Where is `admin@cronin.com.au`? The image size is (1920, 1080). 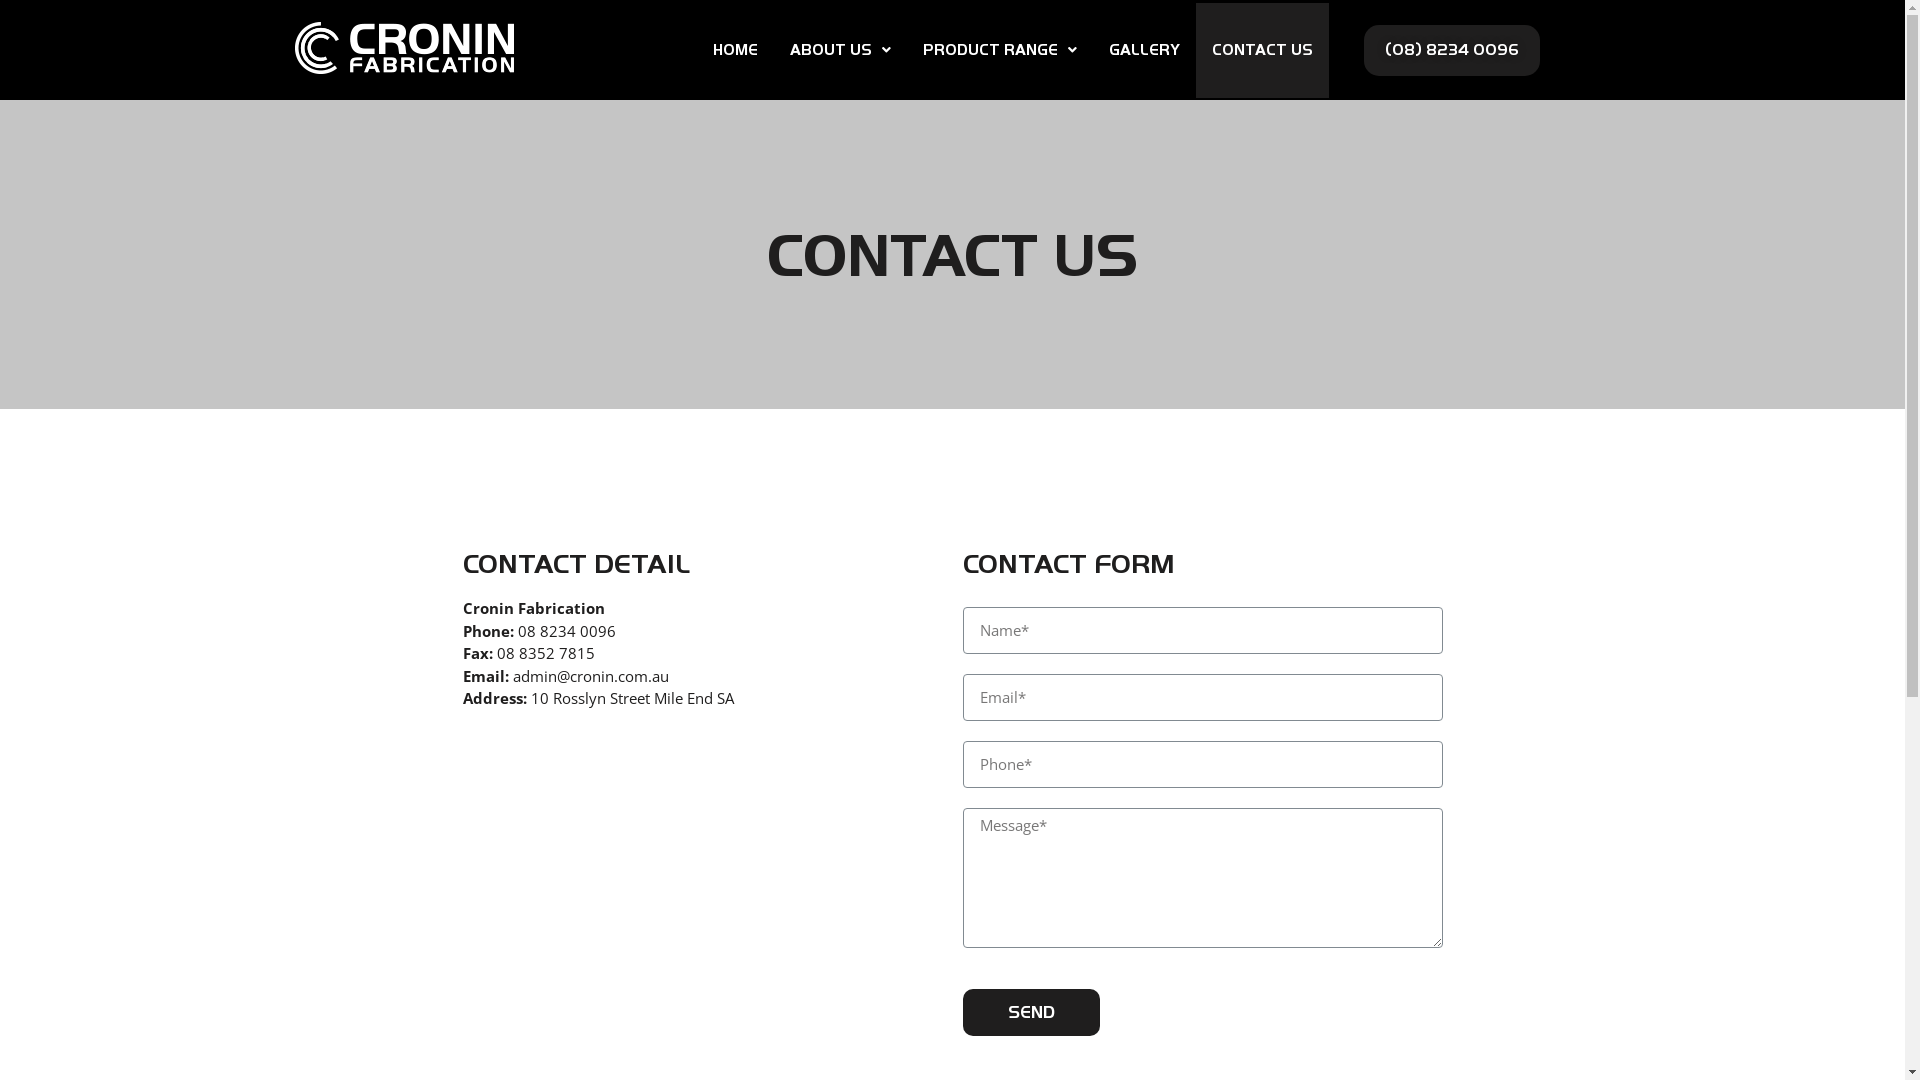
admin@cronin.com.au is located at coordinates (590, 676).